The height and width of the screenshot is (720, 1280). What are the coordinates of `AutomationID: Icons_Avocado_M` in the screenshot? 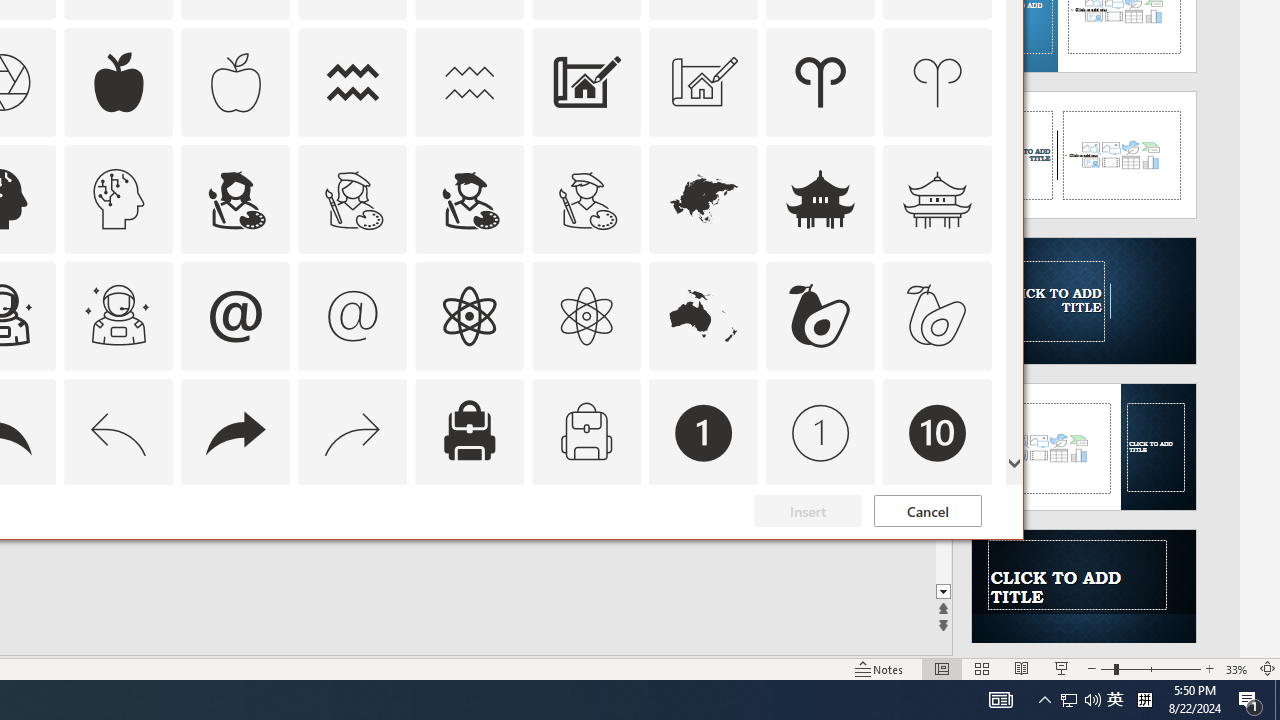 It's located at (938, 316).